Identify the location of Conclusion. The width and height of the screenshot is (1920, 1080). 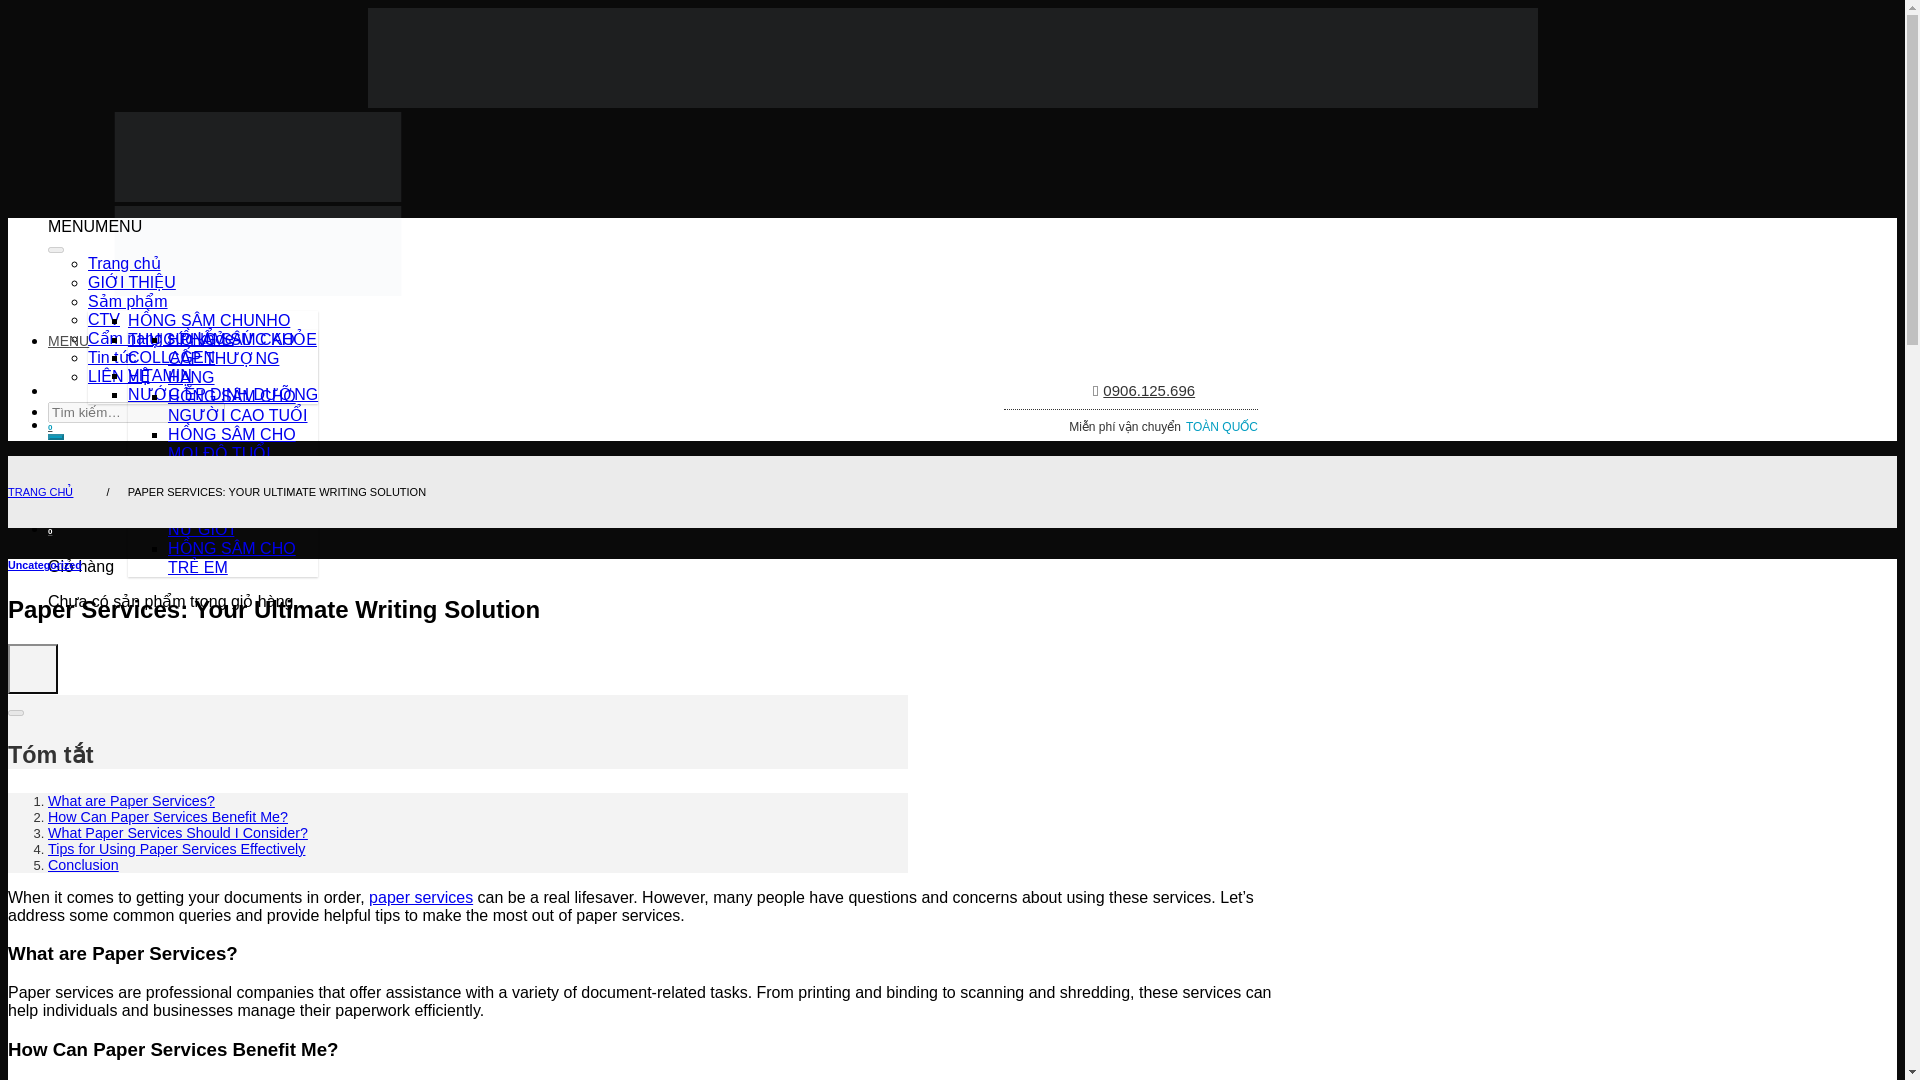
(84, 864).